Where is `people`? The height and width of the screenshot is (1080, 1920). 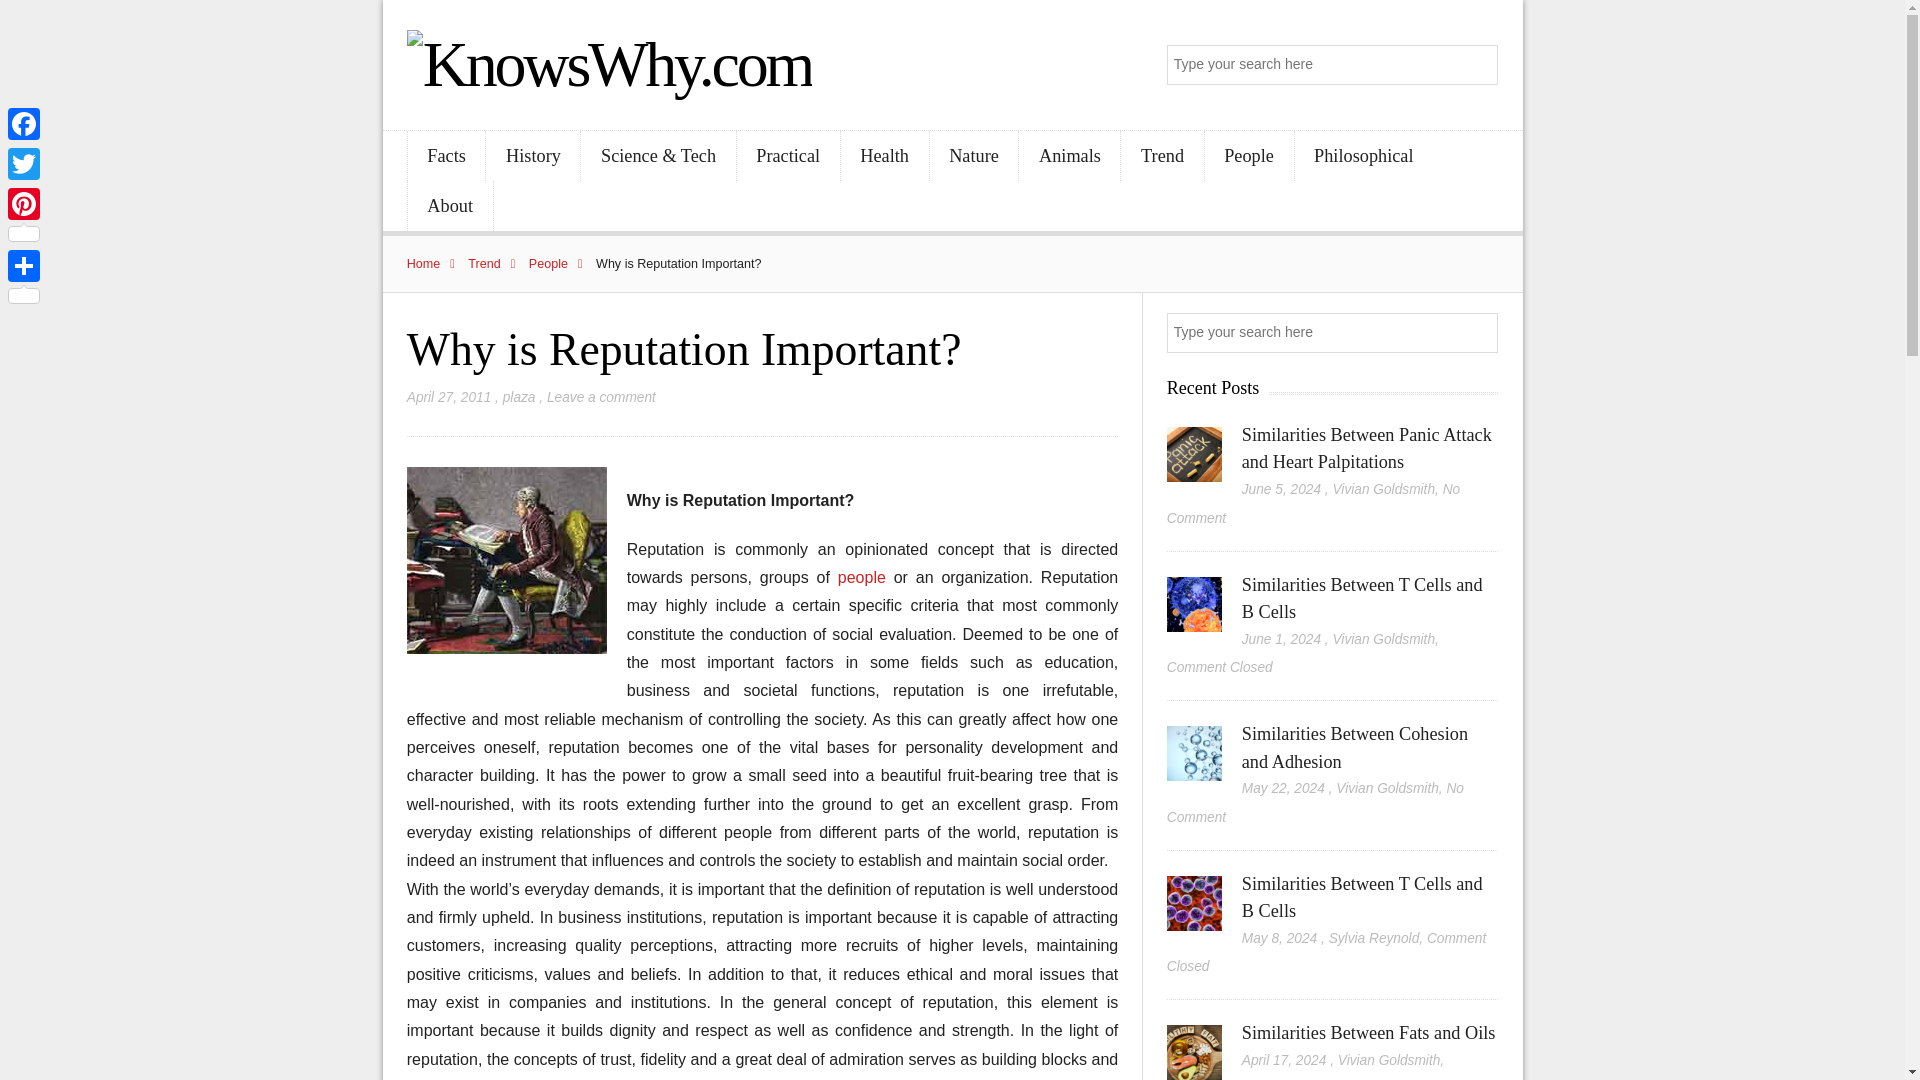 people is located at coordinates (866, 578).